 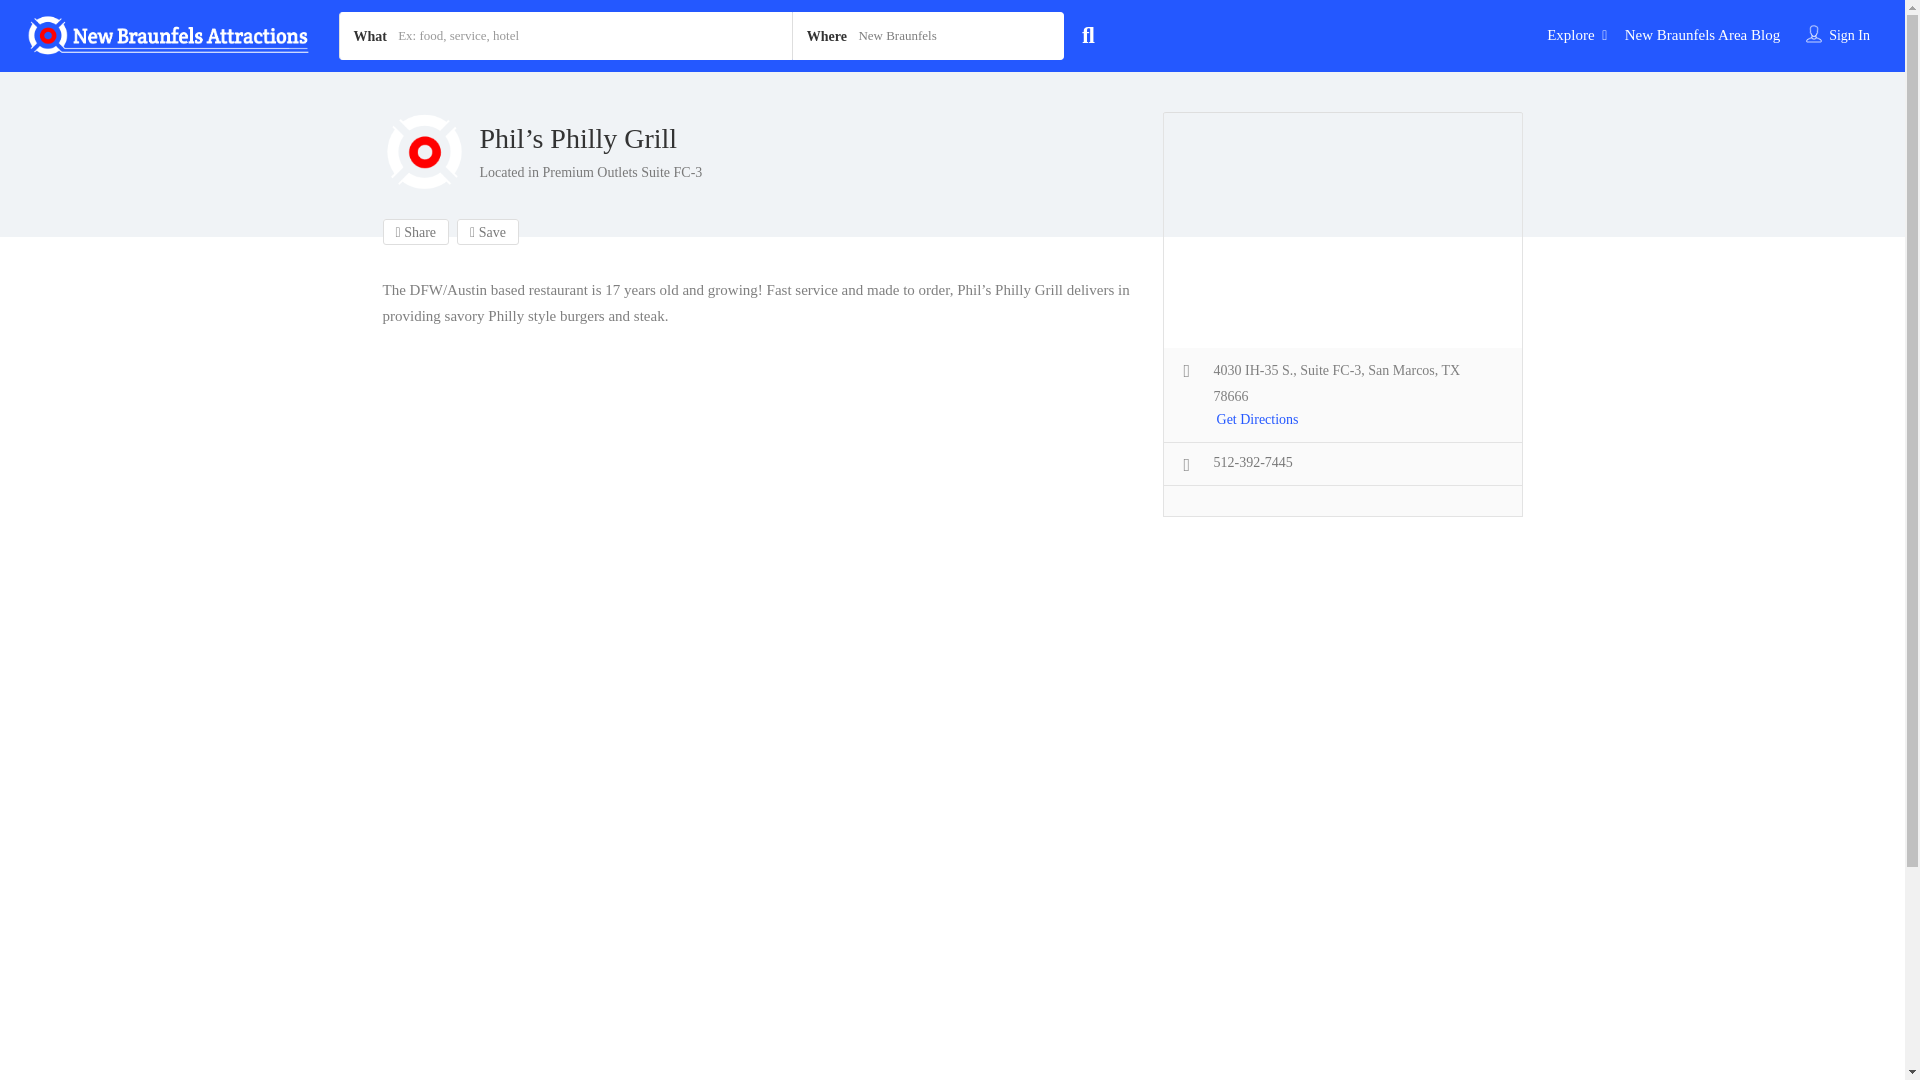 What do you see at coordinates (1850, 36) in the screenshot?
I see `Sign In` at bounding box center [1850, 36].